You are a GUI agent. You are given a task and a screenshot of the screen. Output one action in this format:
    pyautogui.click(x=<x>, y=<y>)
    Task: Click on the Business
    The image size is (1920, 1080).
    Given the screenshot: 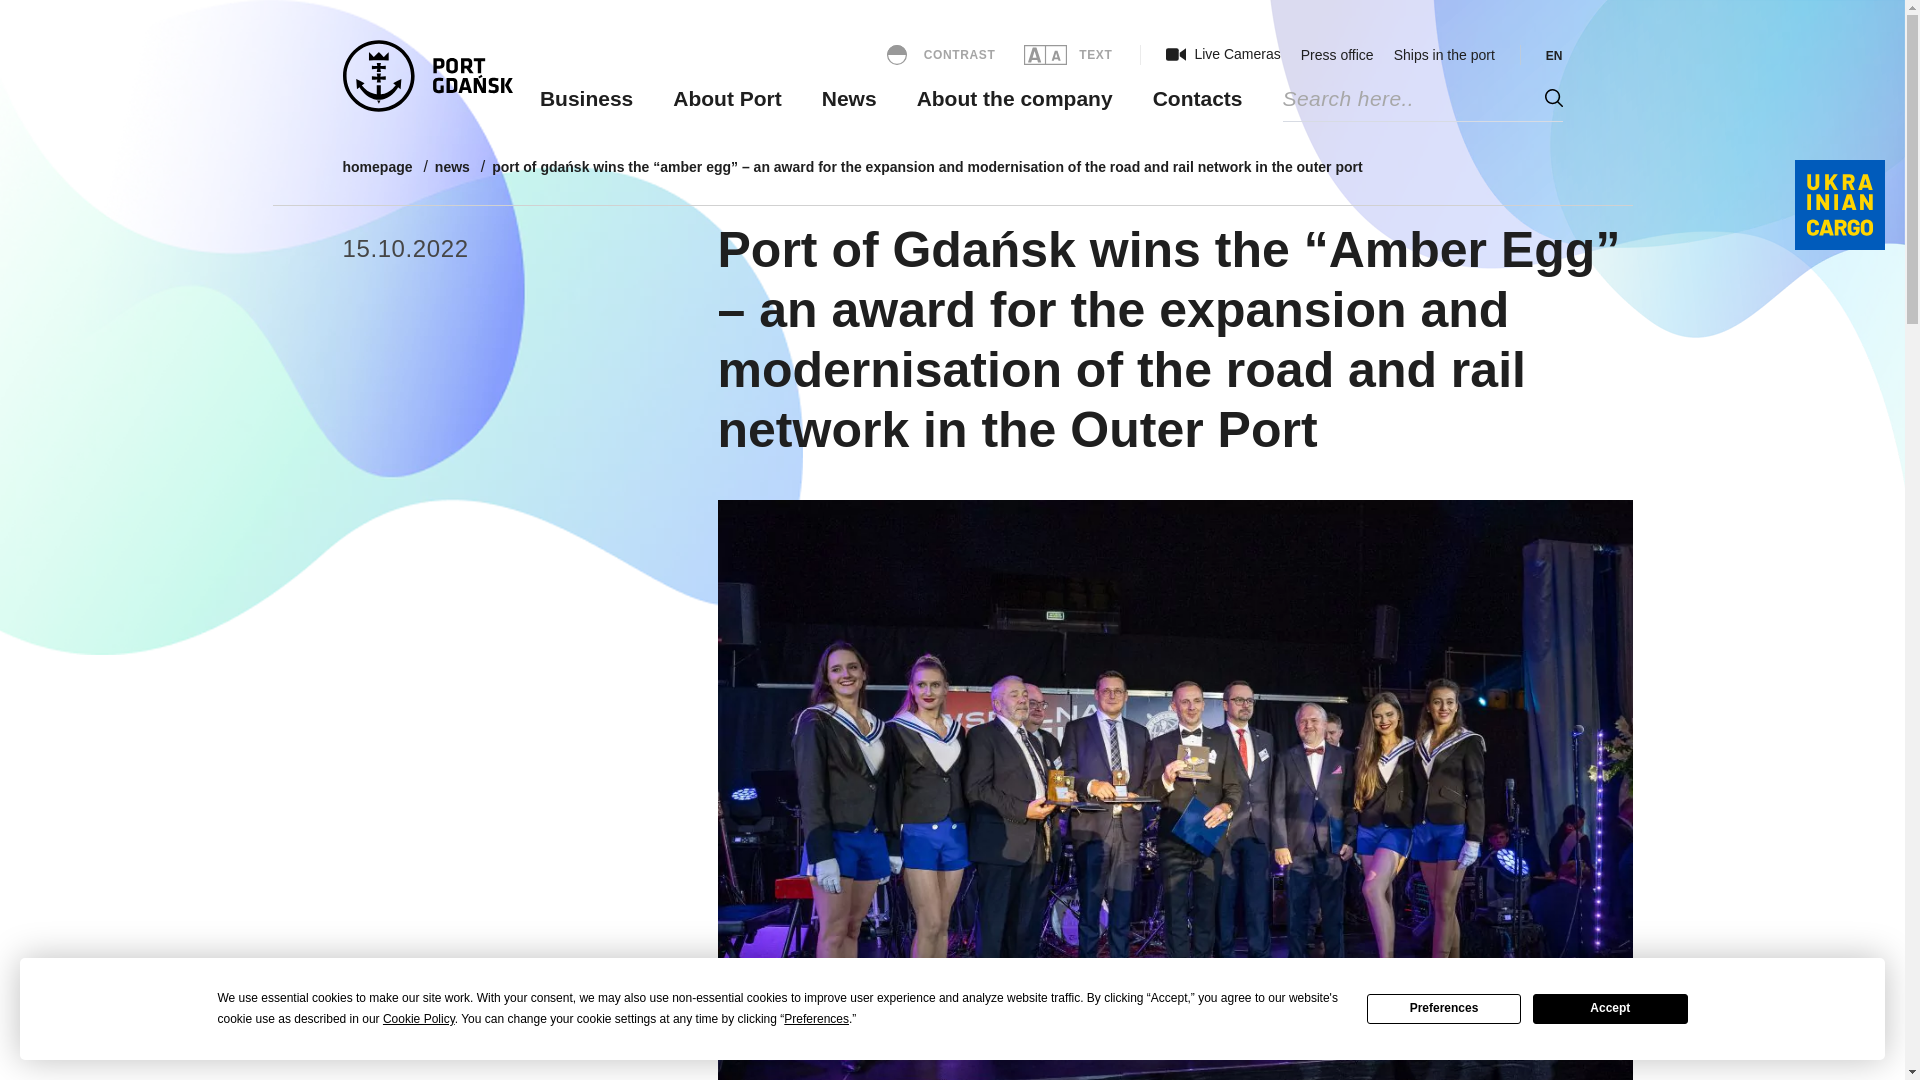 What is the action you would take?
    pyautogui.click(x=586, y=98)
    